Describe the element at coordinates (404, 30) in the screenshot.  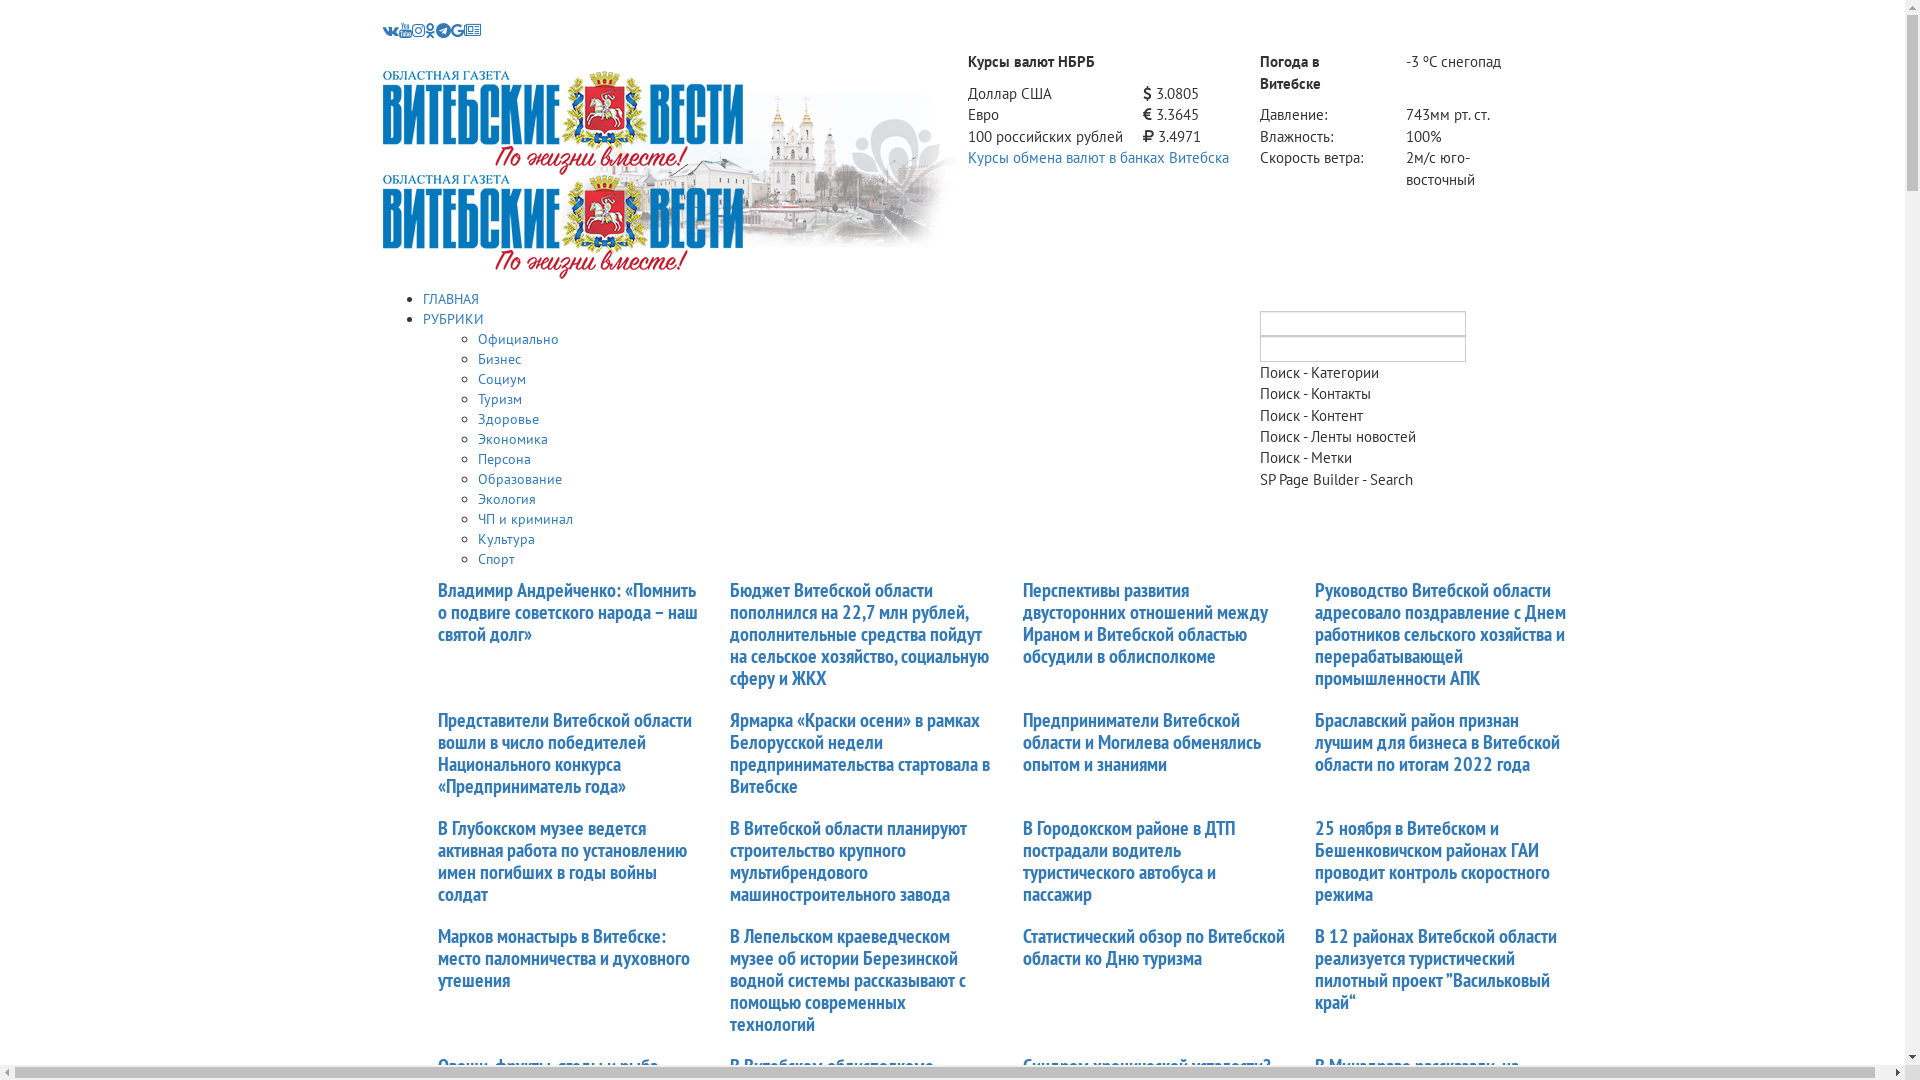
I see `Youtube` at that location.